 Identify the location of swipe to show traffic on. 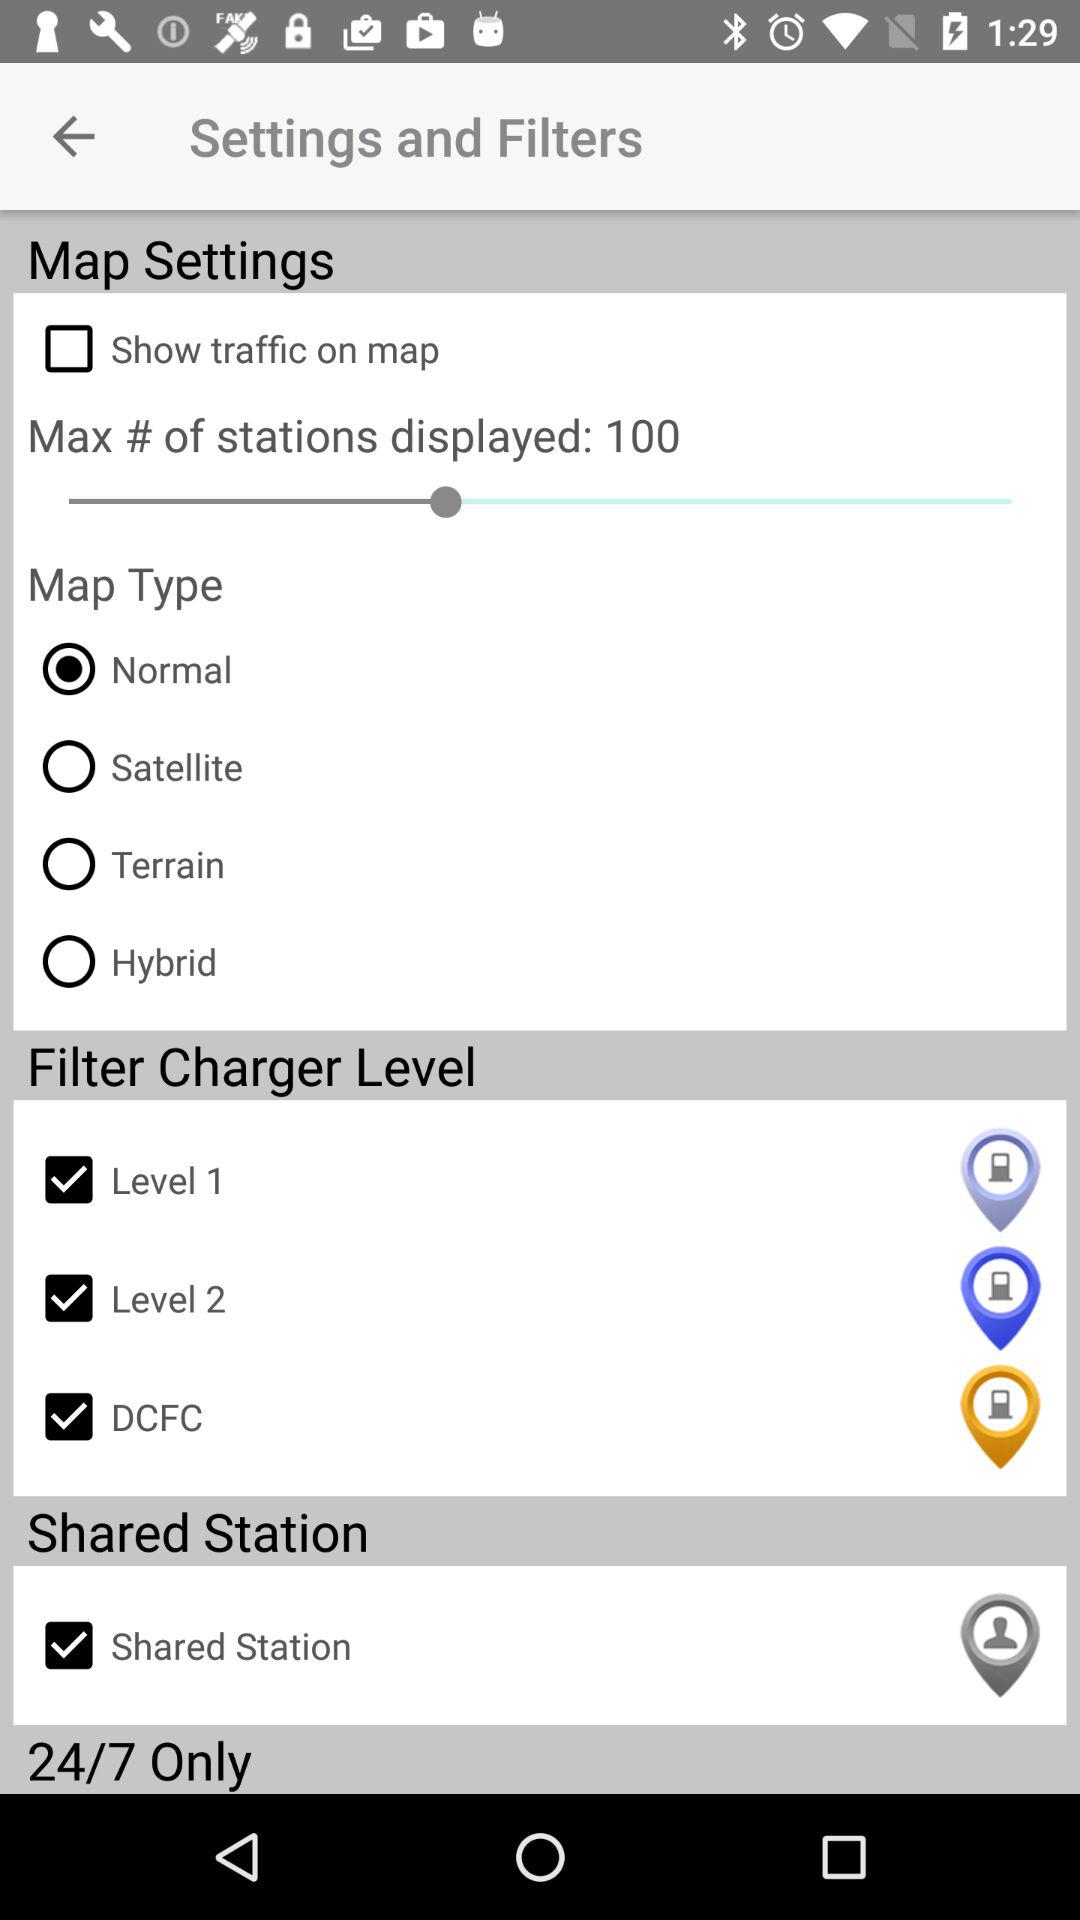
(540, 348).